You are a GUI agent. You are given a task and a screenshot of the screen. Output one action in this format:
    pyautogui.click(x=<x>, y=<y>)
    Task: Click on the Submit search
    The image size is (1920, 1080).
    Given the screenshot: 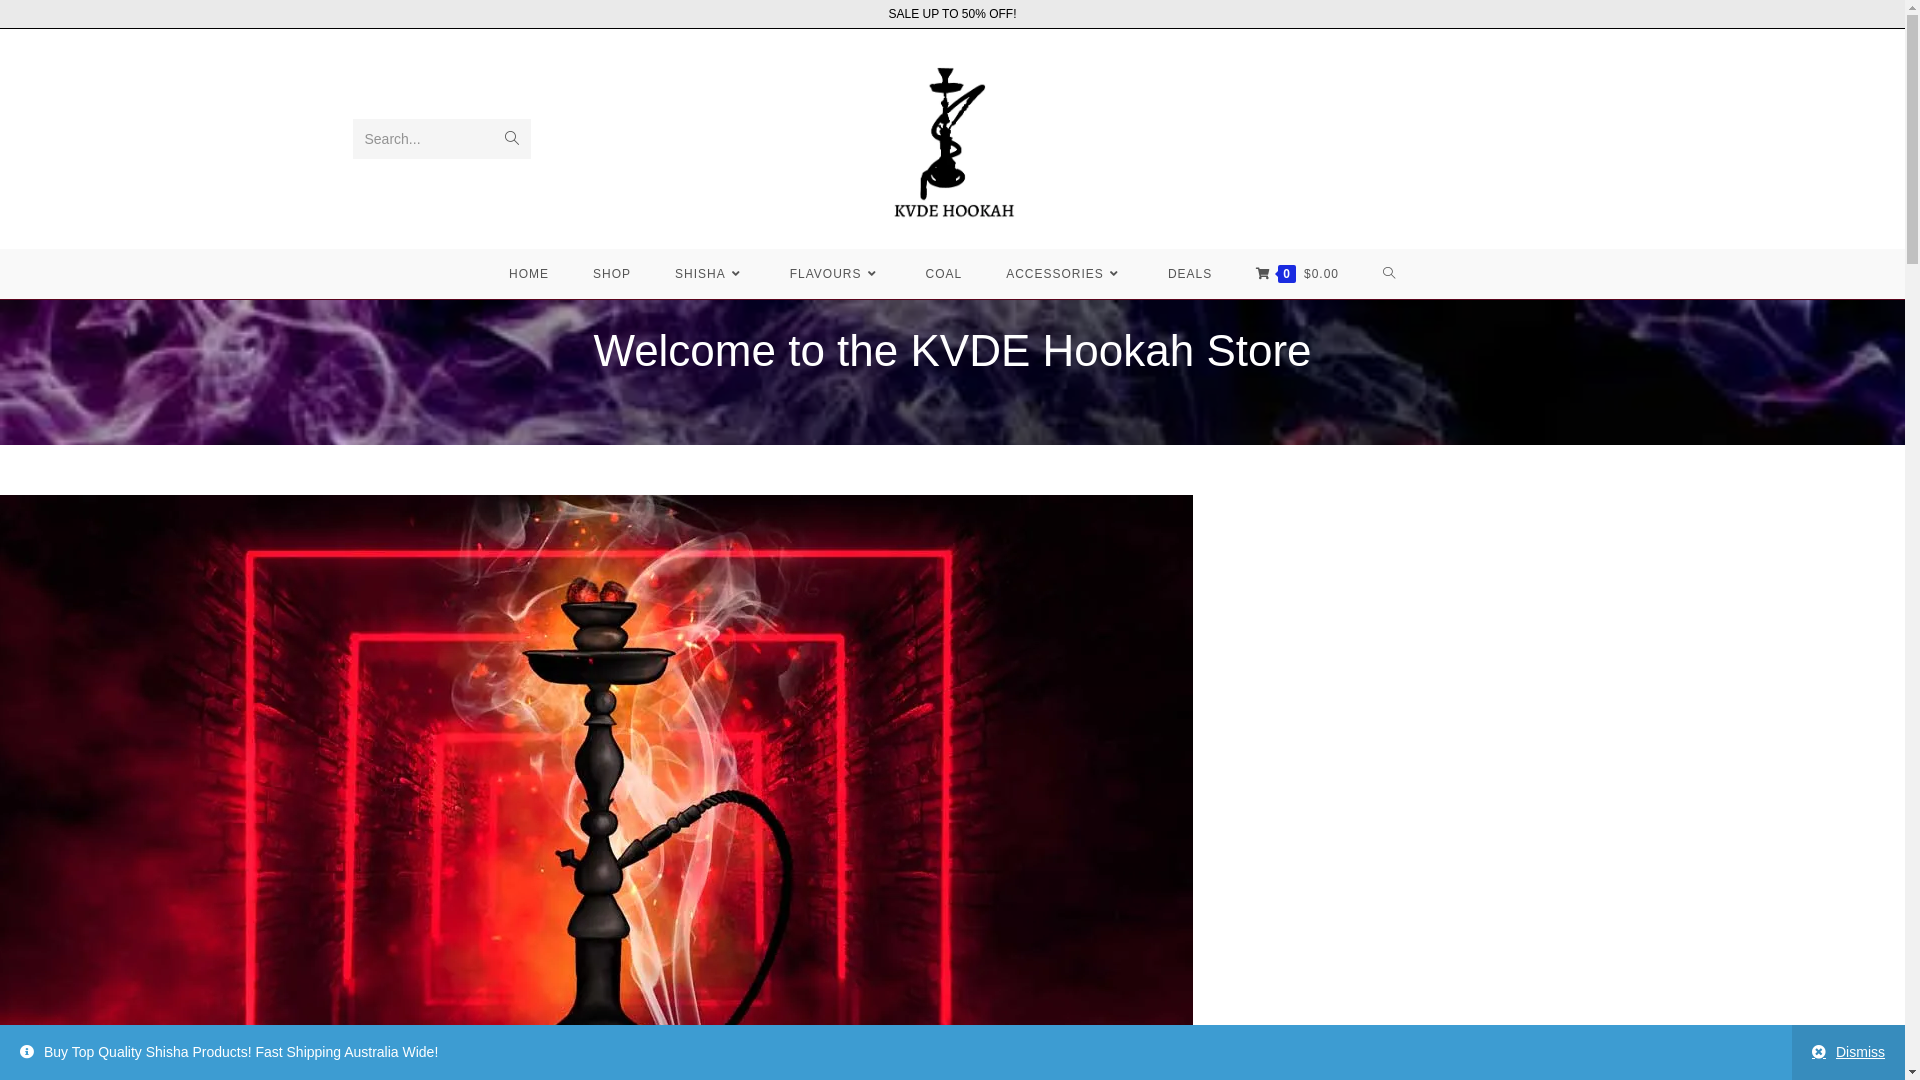 What is the action you would take?
    pyautogui.click(x=510, y=139)
    